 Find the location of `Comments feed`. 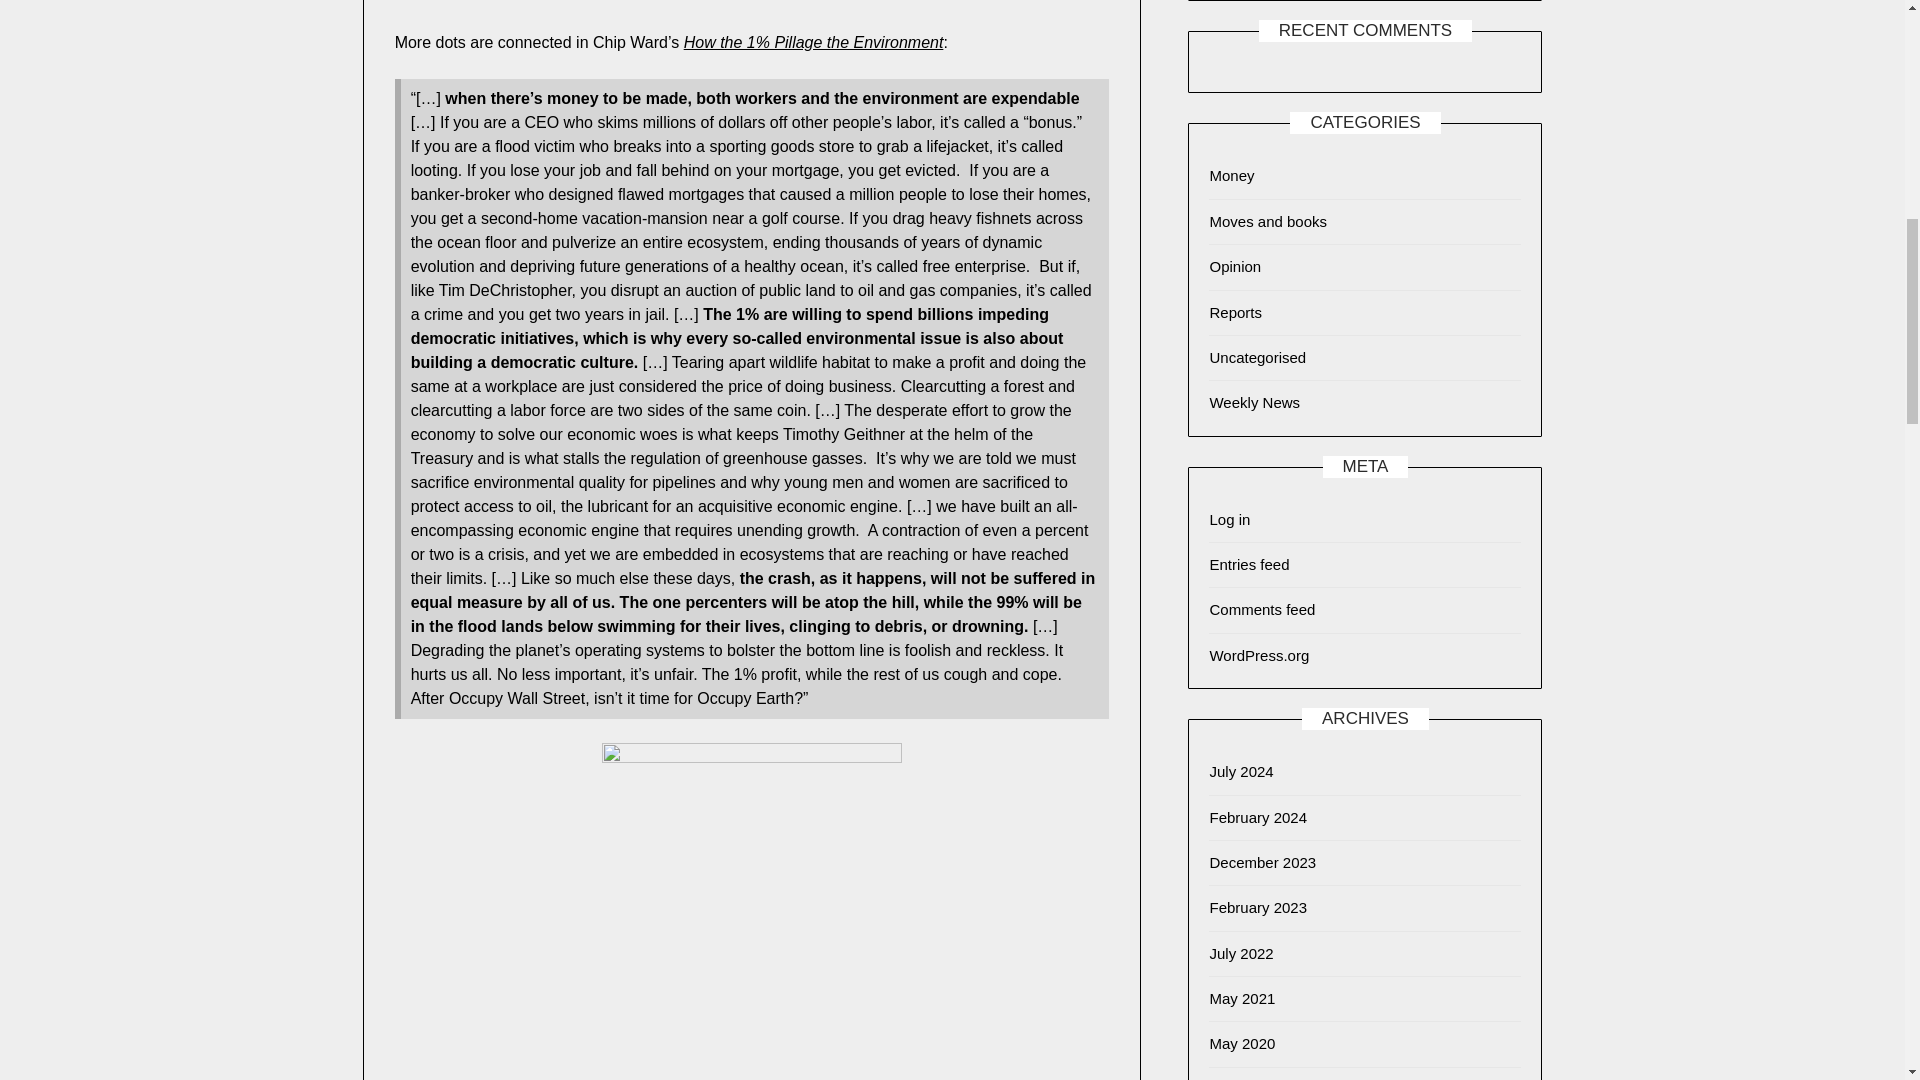

Comments feed is located at coordinates (1262, 608).